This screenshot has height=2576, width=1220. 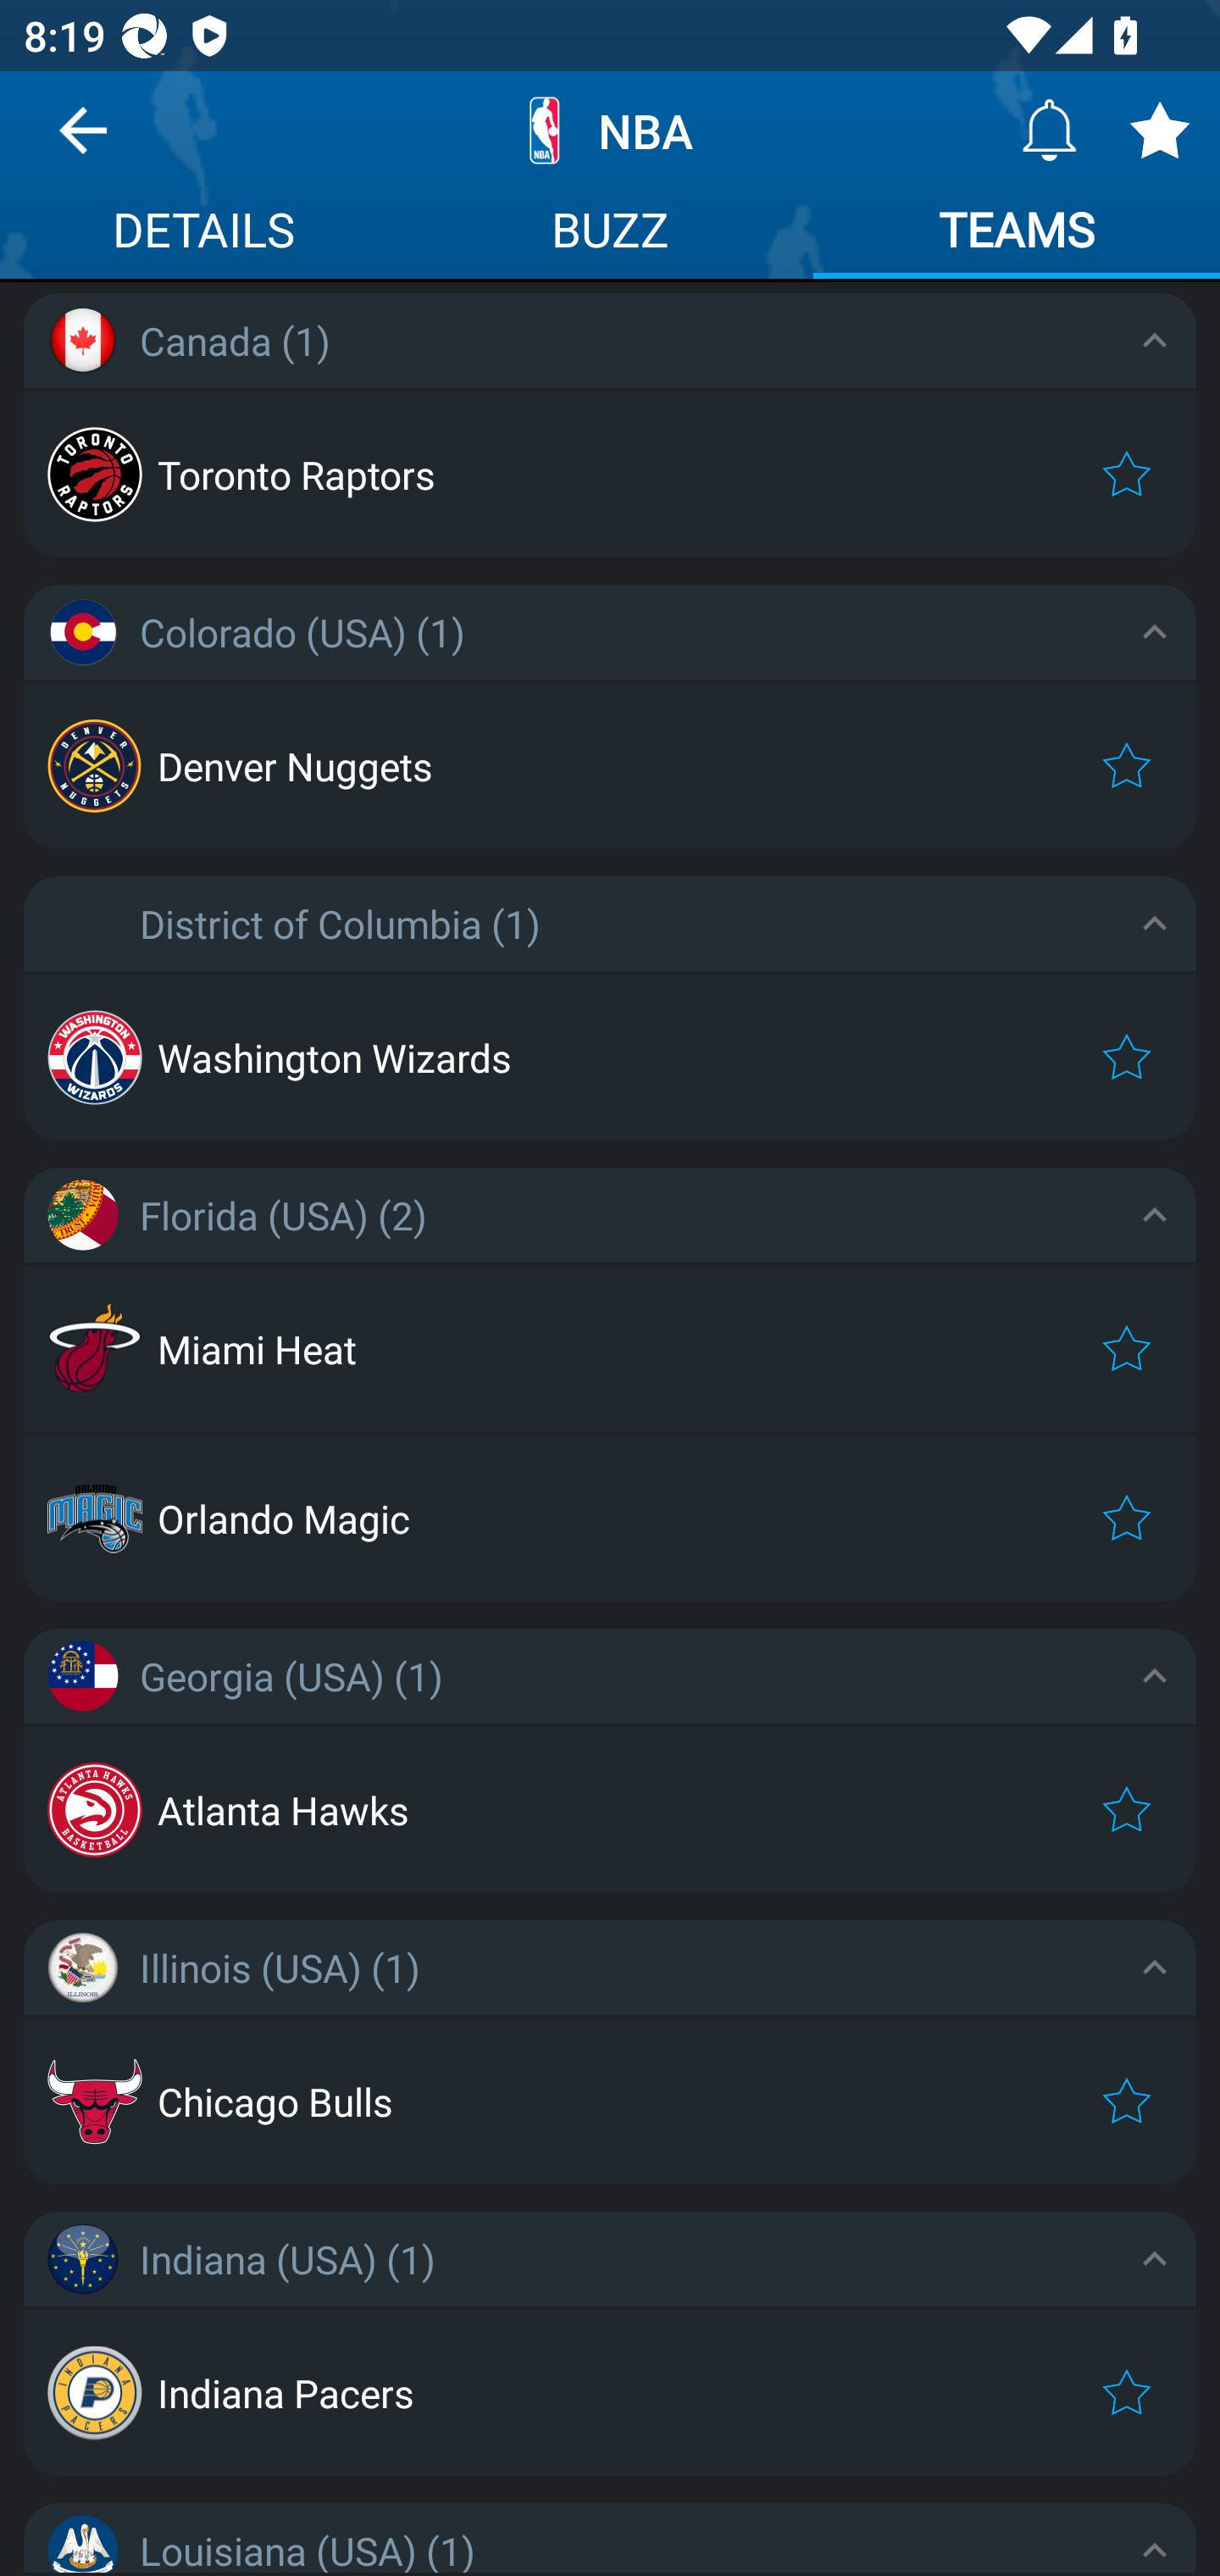 I want to click on Orlando Magic, so click(x=610, y=1518).